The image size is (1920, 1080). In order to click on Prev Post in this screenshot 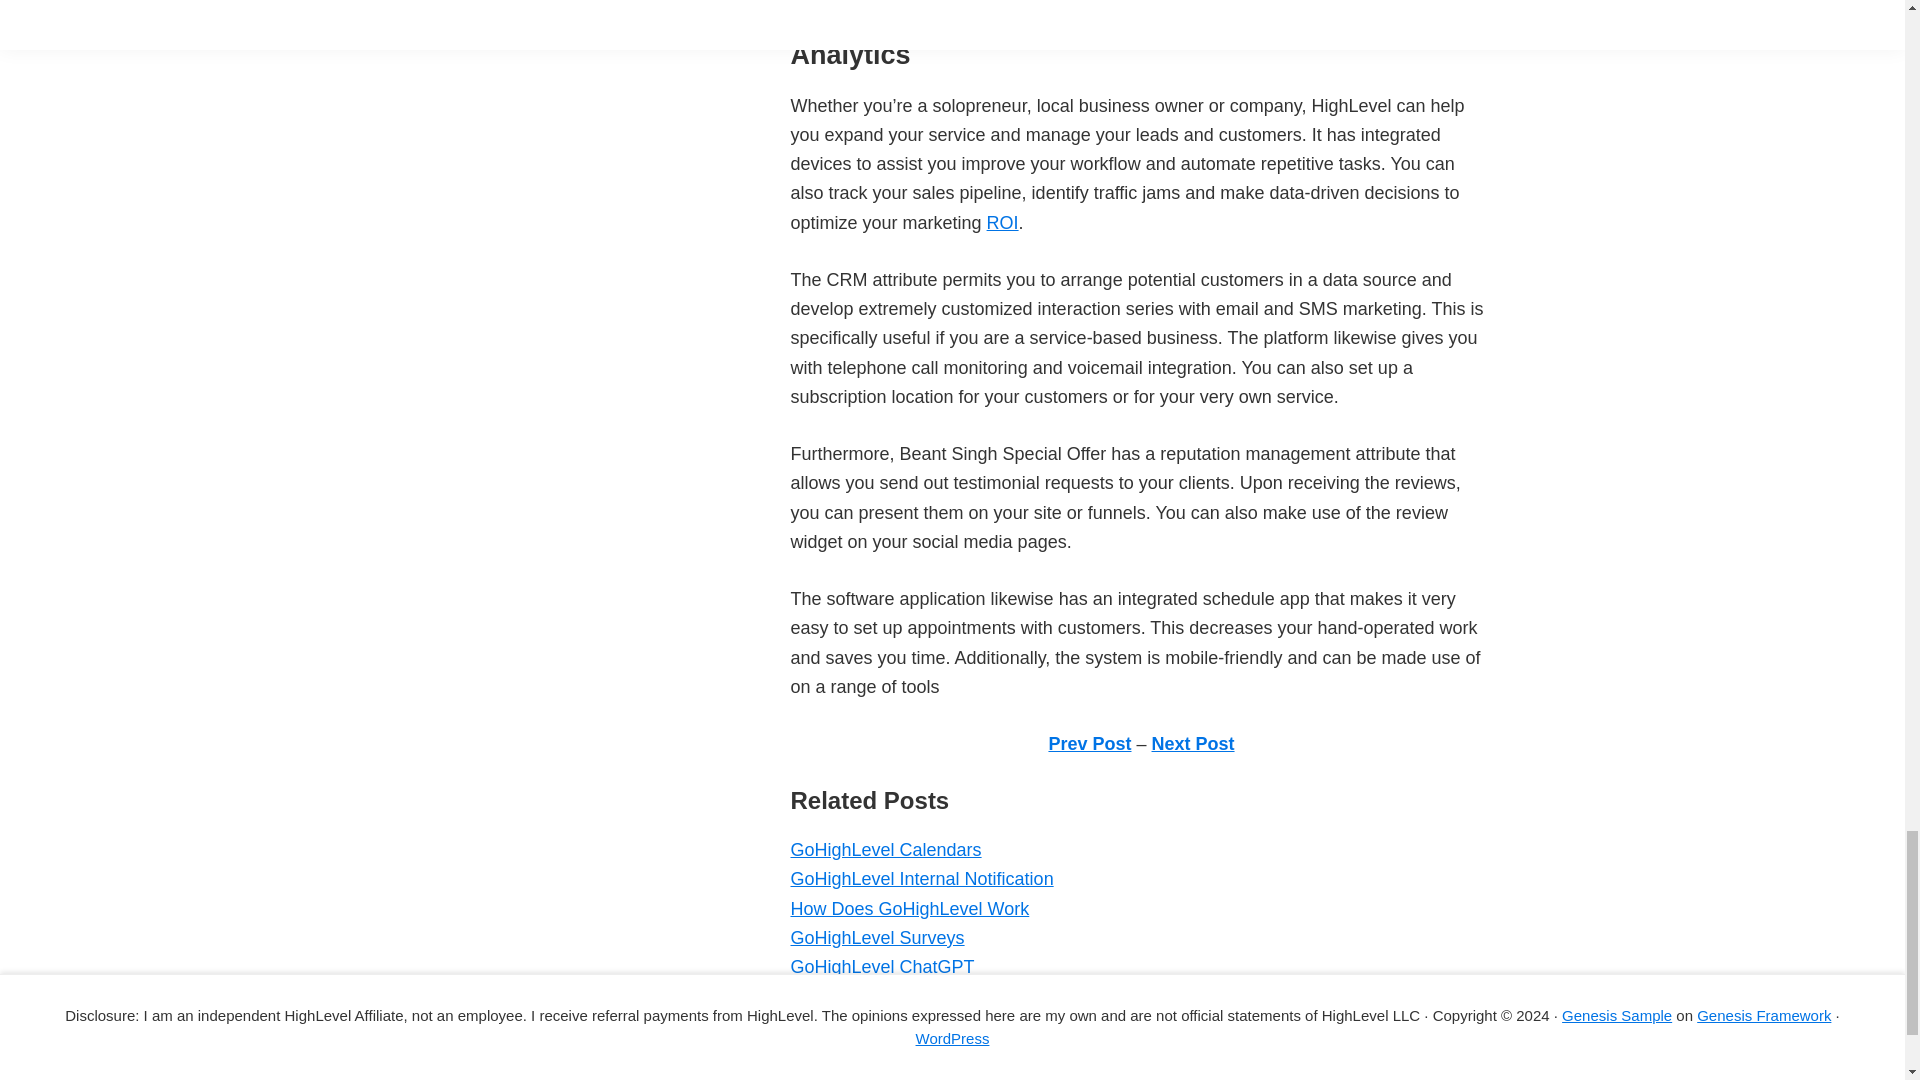, I will do `click(1089, 744)`.